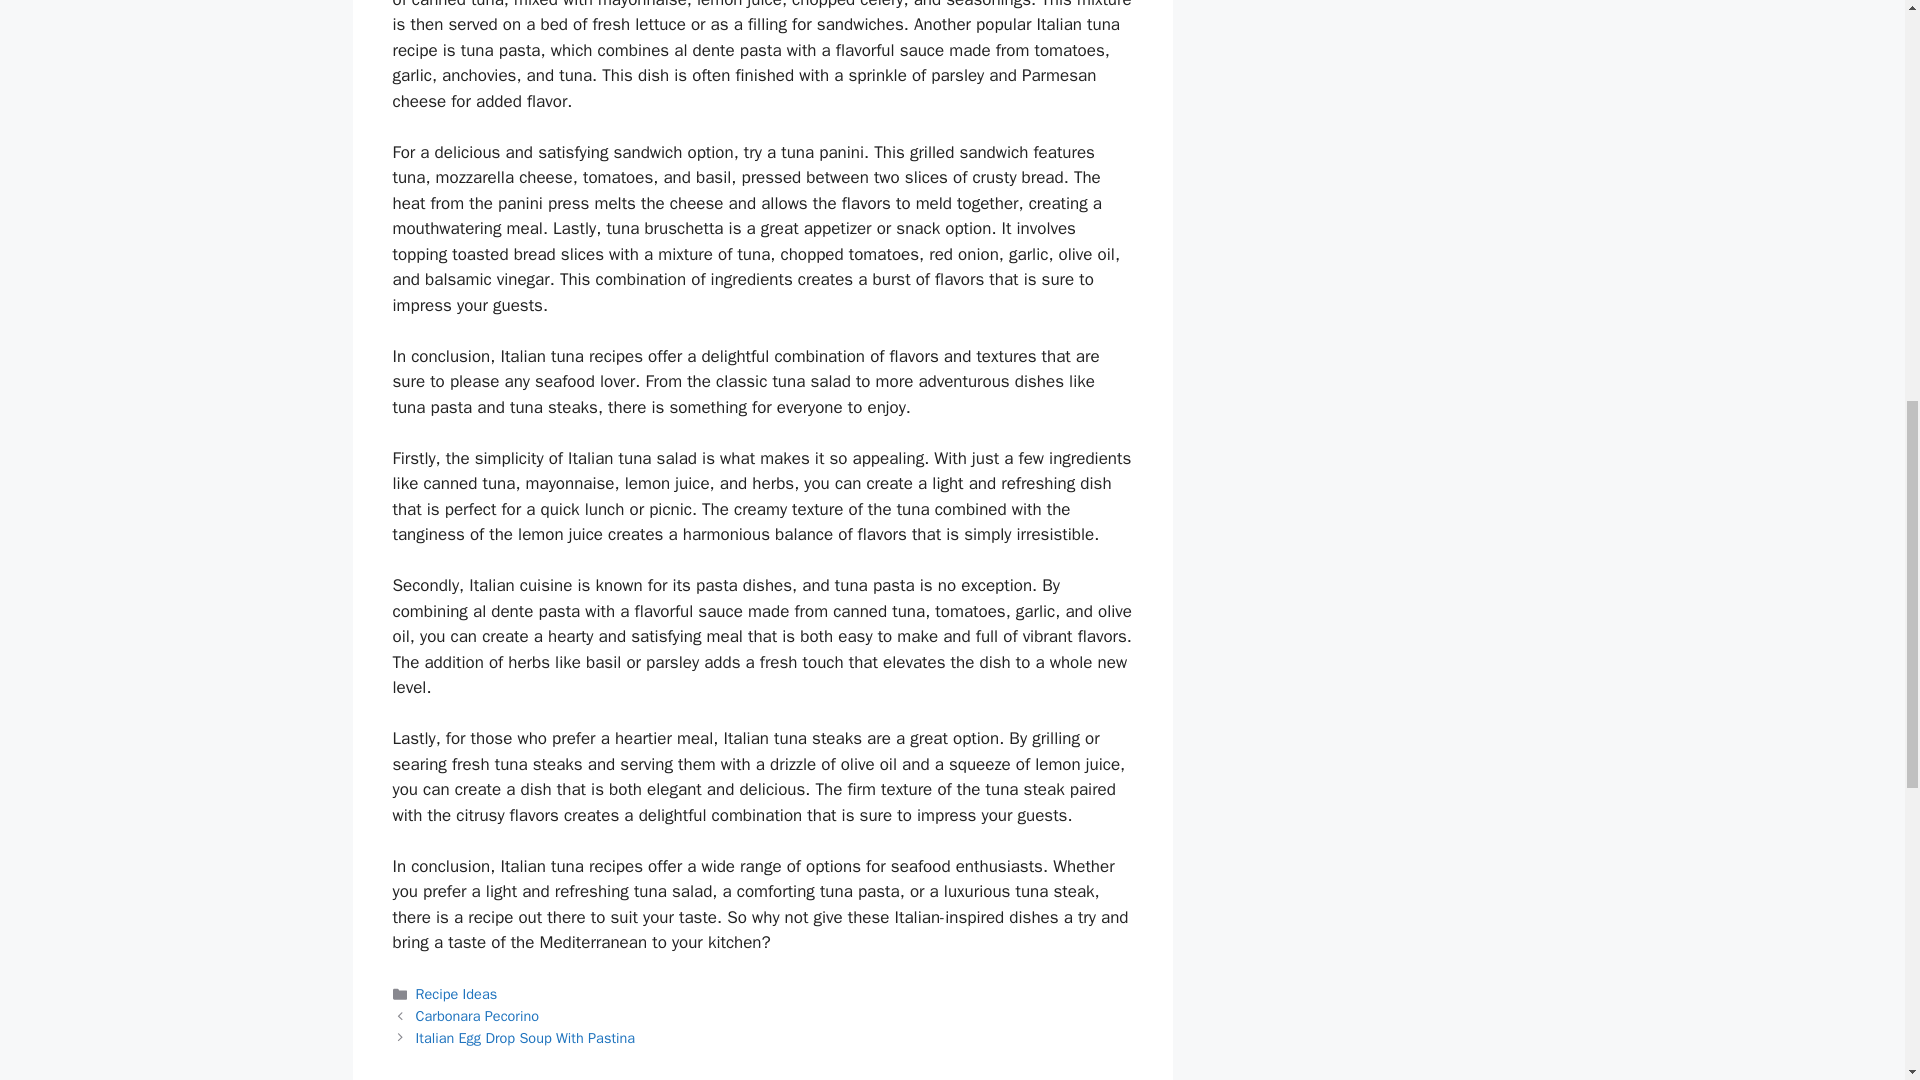  Describe the element at coordinates (456, 994) in the screenshot. I see `Recipe Ideas` at that location.